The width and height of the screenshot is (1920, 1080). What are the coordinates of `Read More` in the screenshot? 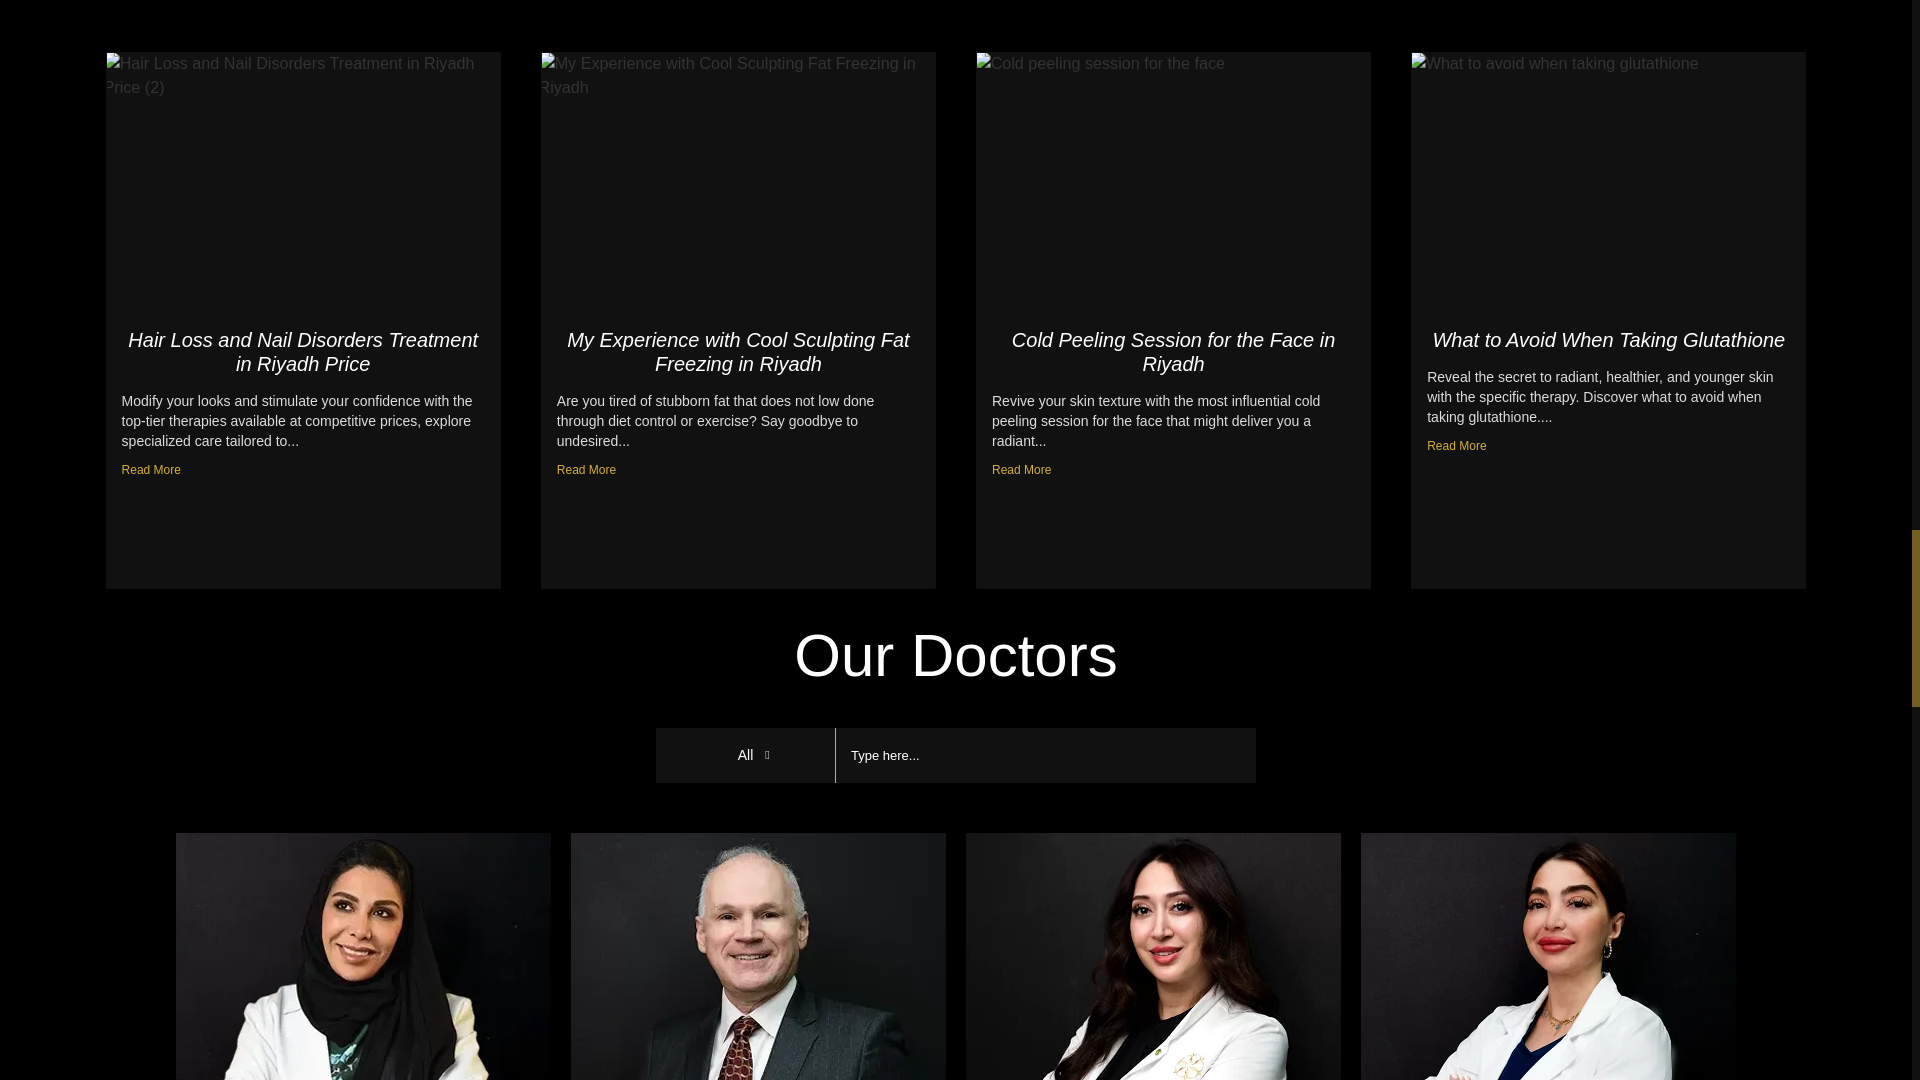 It's located at (1456, 440).